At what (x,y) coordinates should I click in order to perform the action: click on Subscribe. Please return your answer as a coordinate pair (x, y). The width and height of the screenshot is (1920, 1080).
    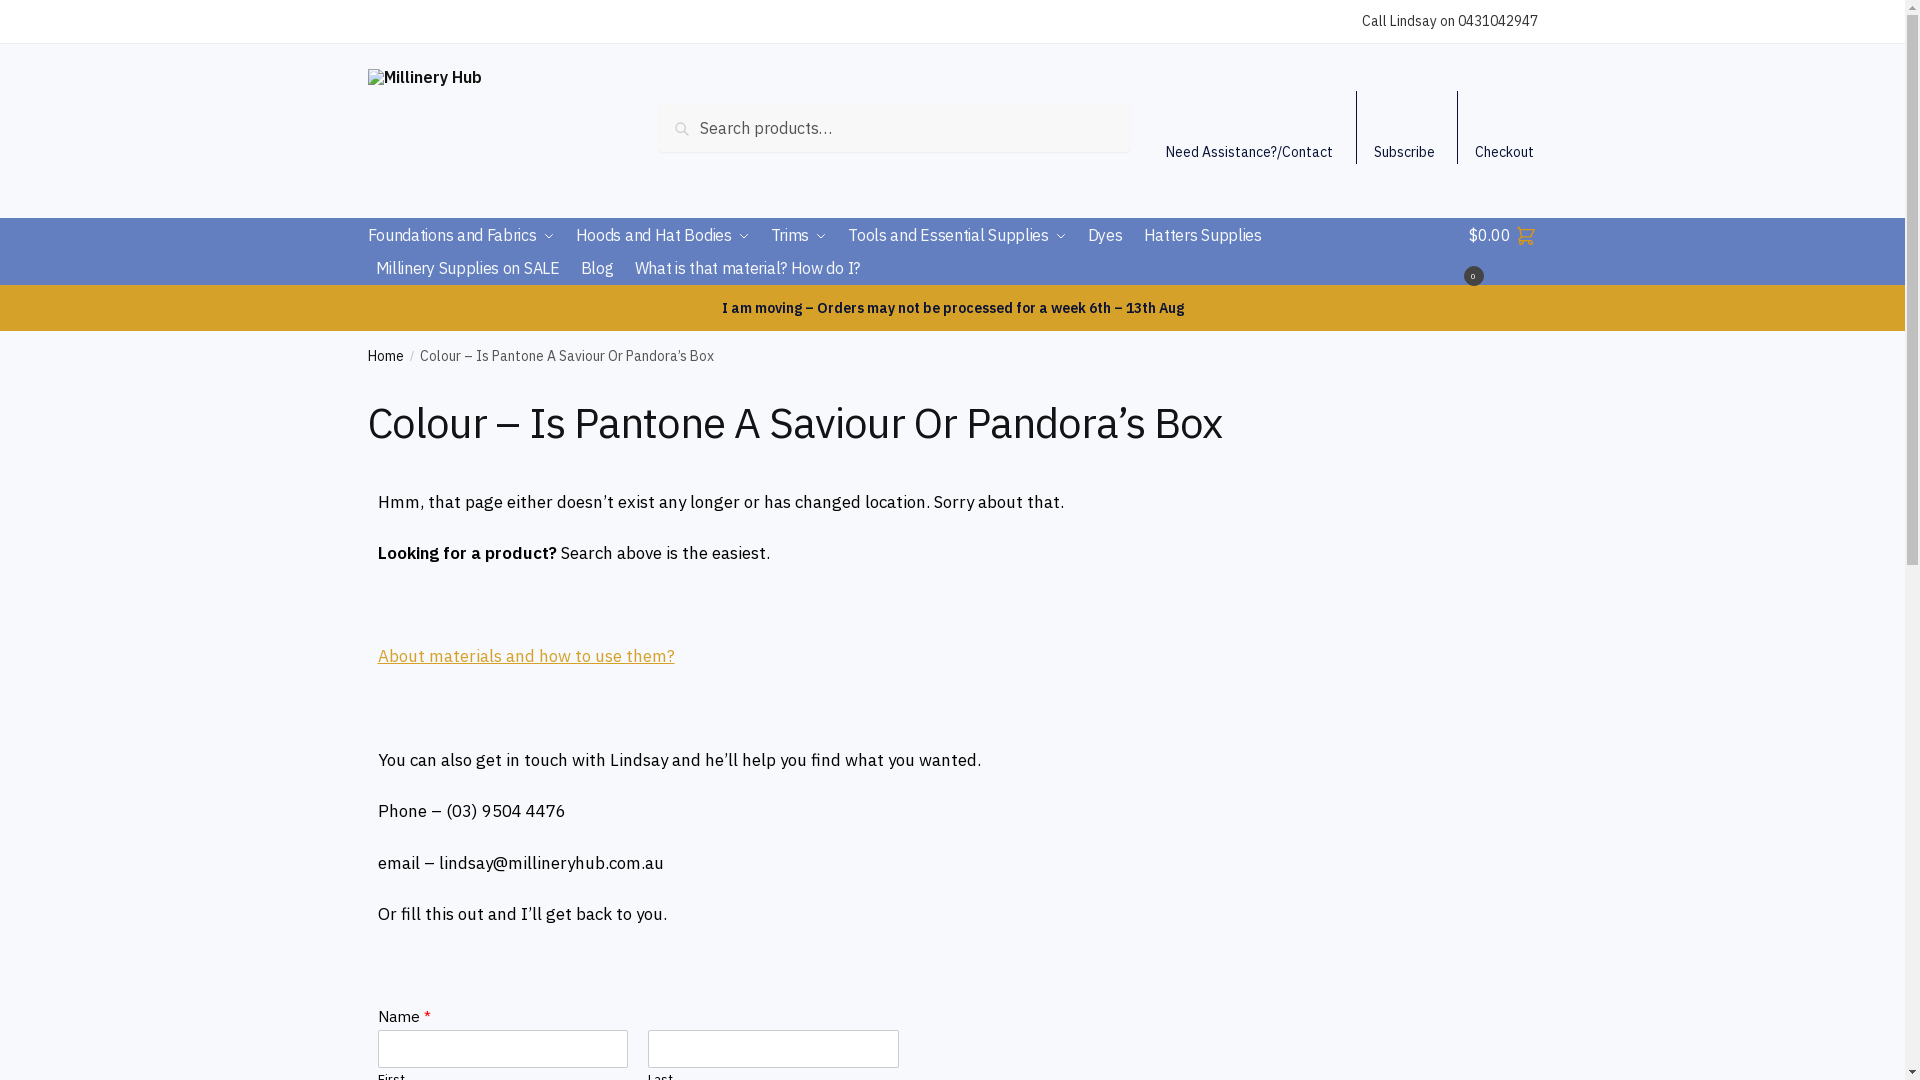
    Looking at the image, I should click on (1405, 128).